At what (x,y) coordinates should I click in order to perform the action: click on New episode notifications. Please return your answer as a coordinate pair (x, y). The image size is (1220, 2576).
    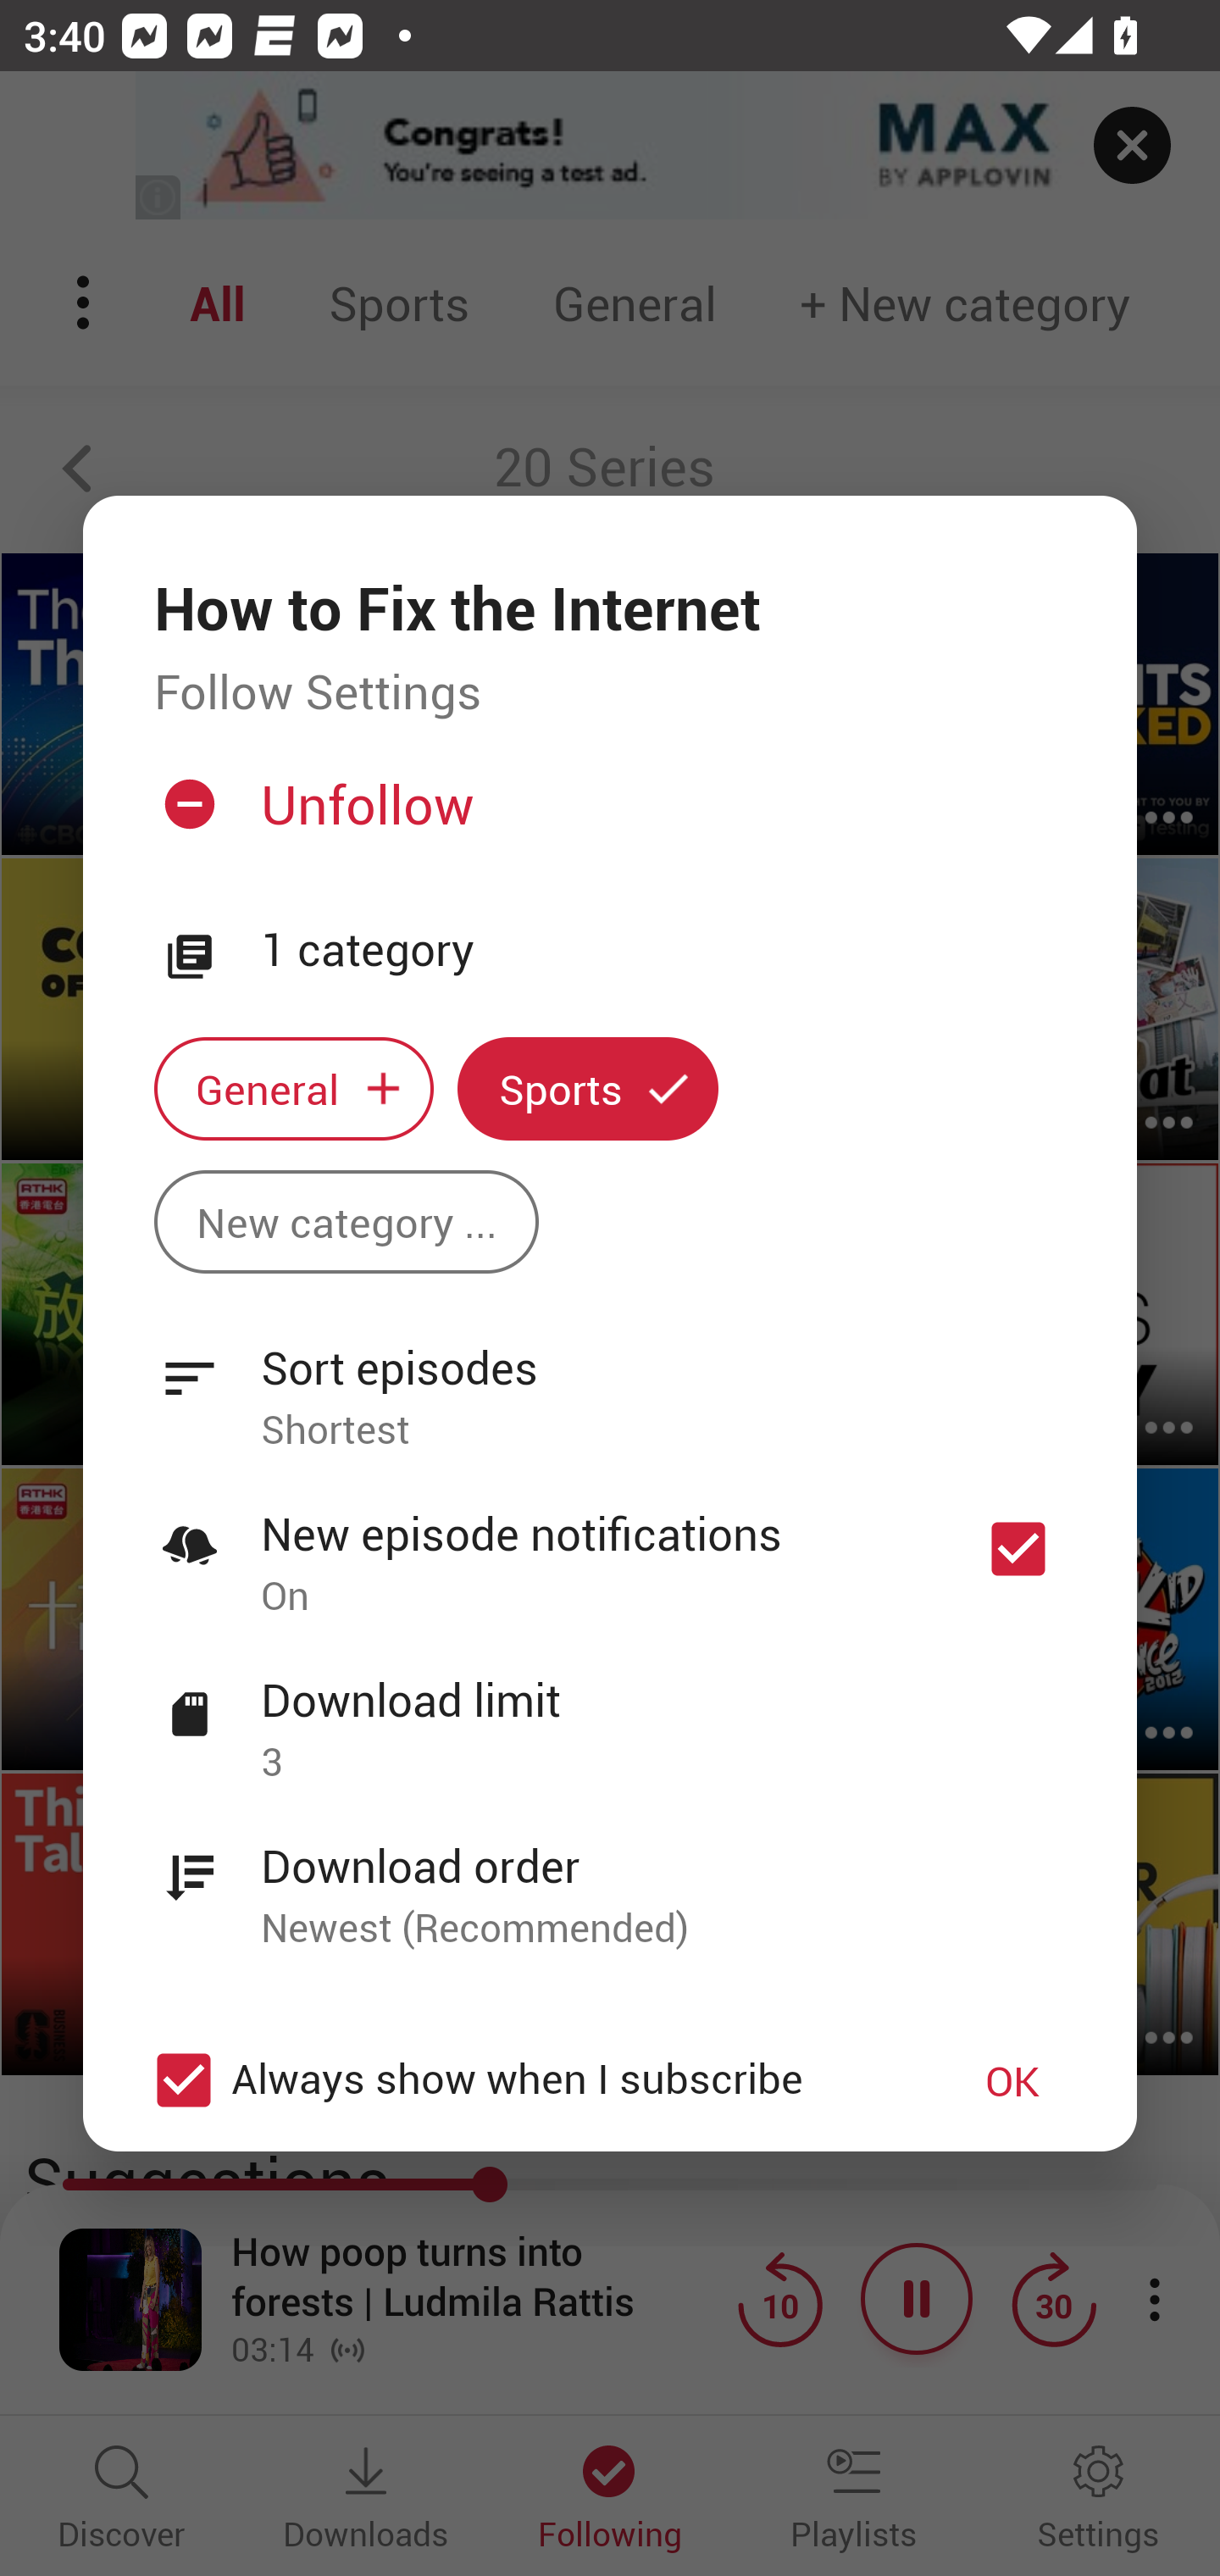
    Looking at the image, I should click on (1018, 1549).